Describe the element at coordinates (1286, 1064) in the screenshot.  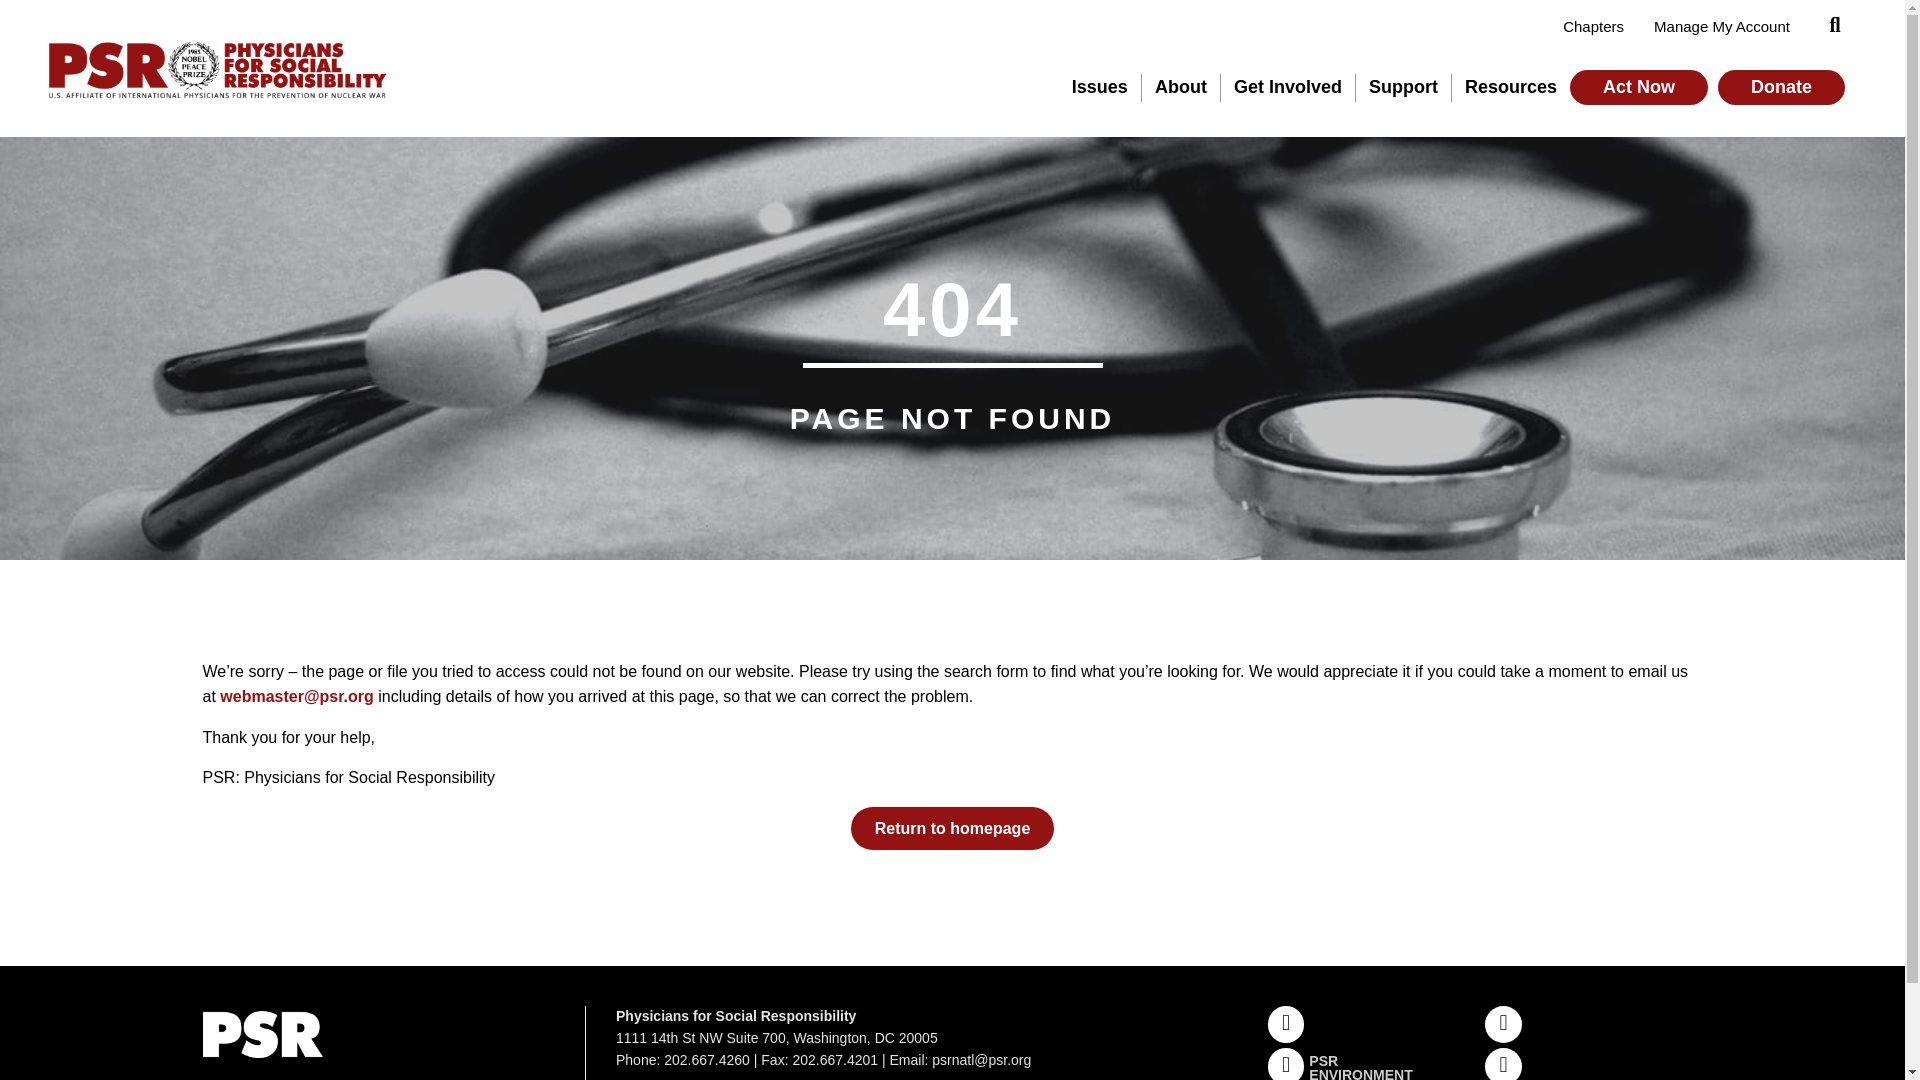
I see `Twitter Environment` at that location.